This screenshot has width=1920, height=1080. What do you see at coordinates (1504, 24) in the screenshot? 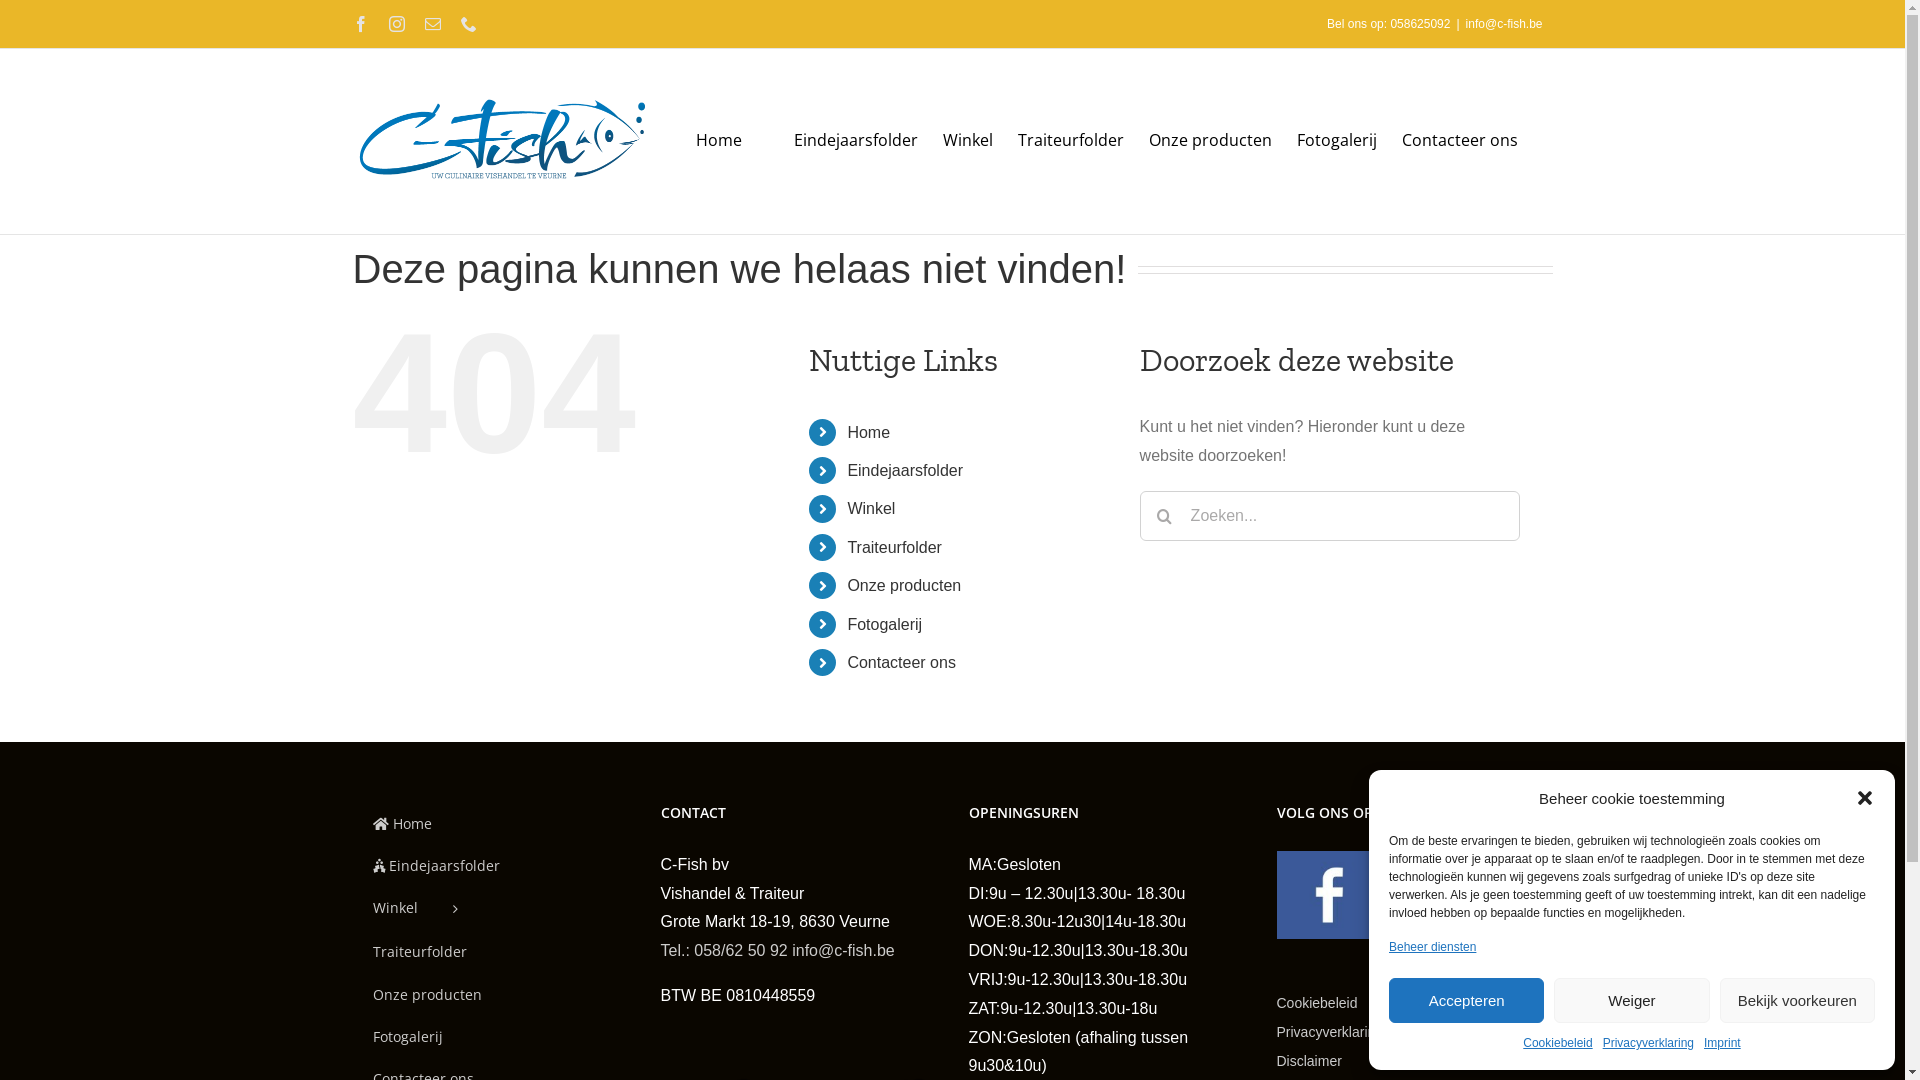
I see `info@c-fish.be` at bounding box center [1504, 24].